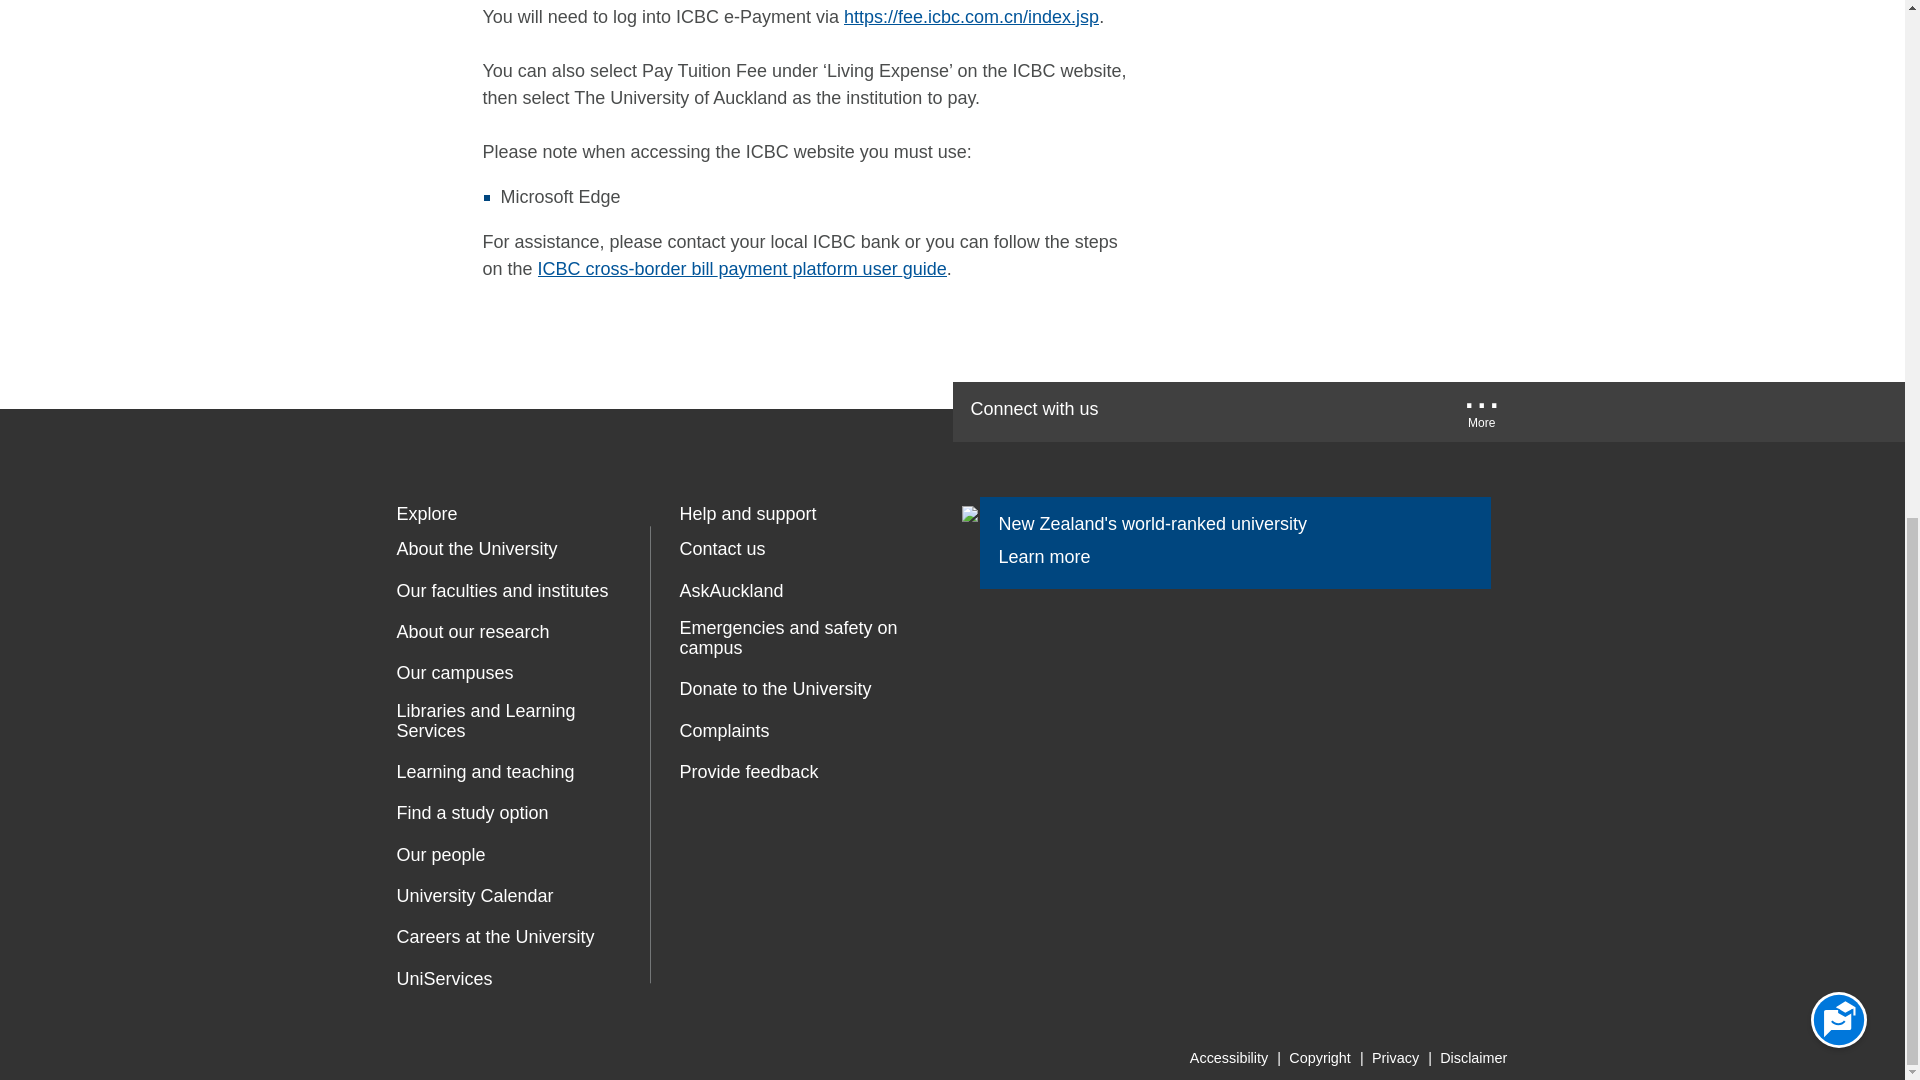  What do you see at coordinates (1220, 411) in the screenshot?
I see `Twitter` at bounding box center [1220, 411].